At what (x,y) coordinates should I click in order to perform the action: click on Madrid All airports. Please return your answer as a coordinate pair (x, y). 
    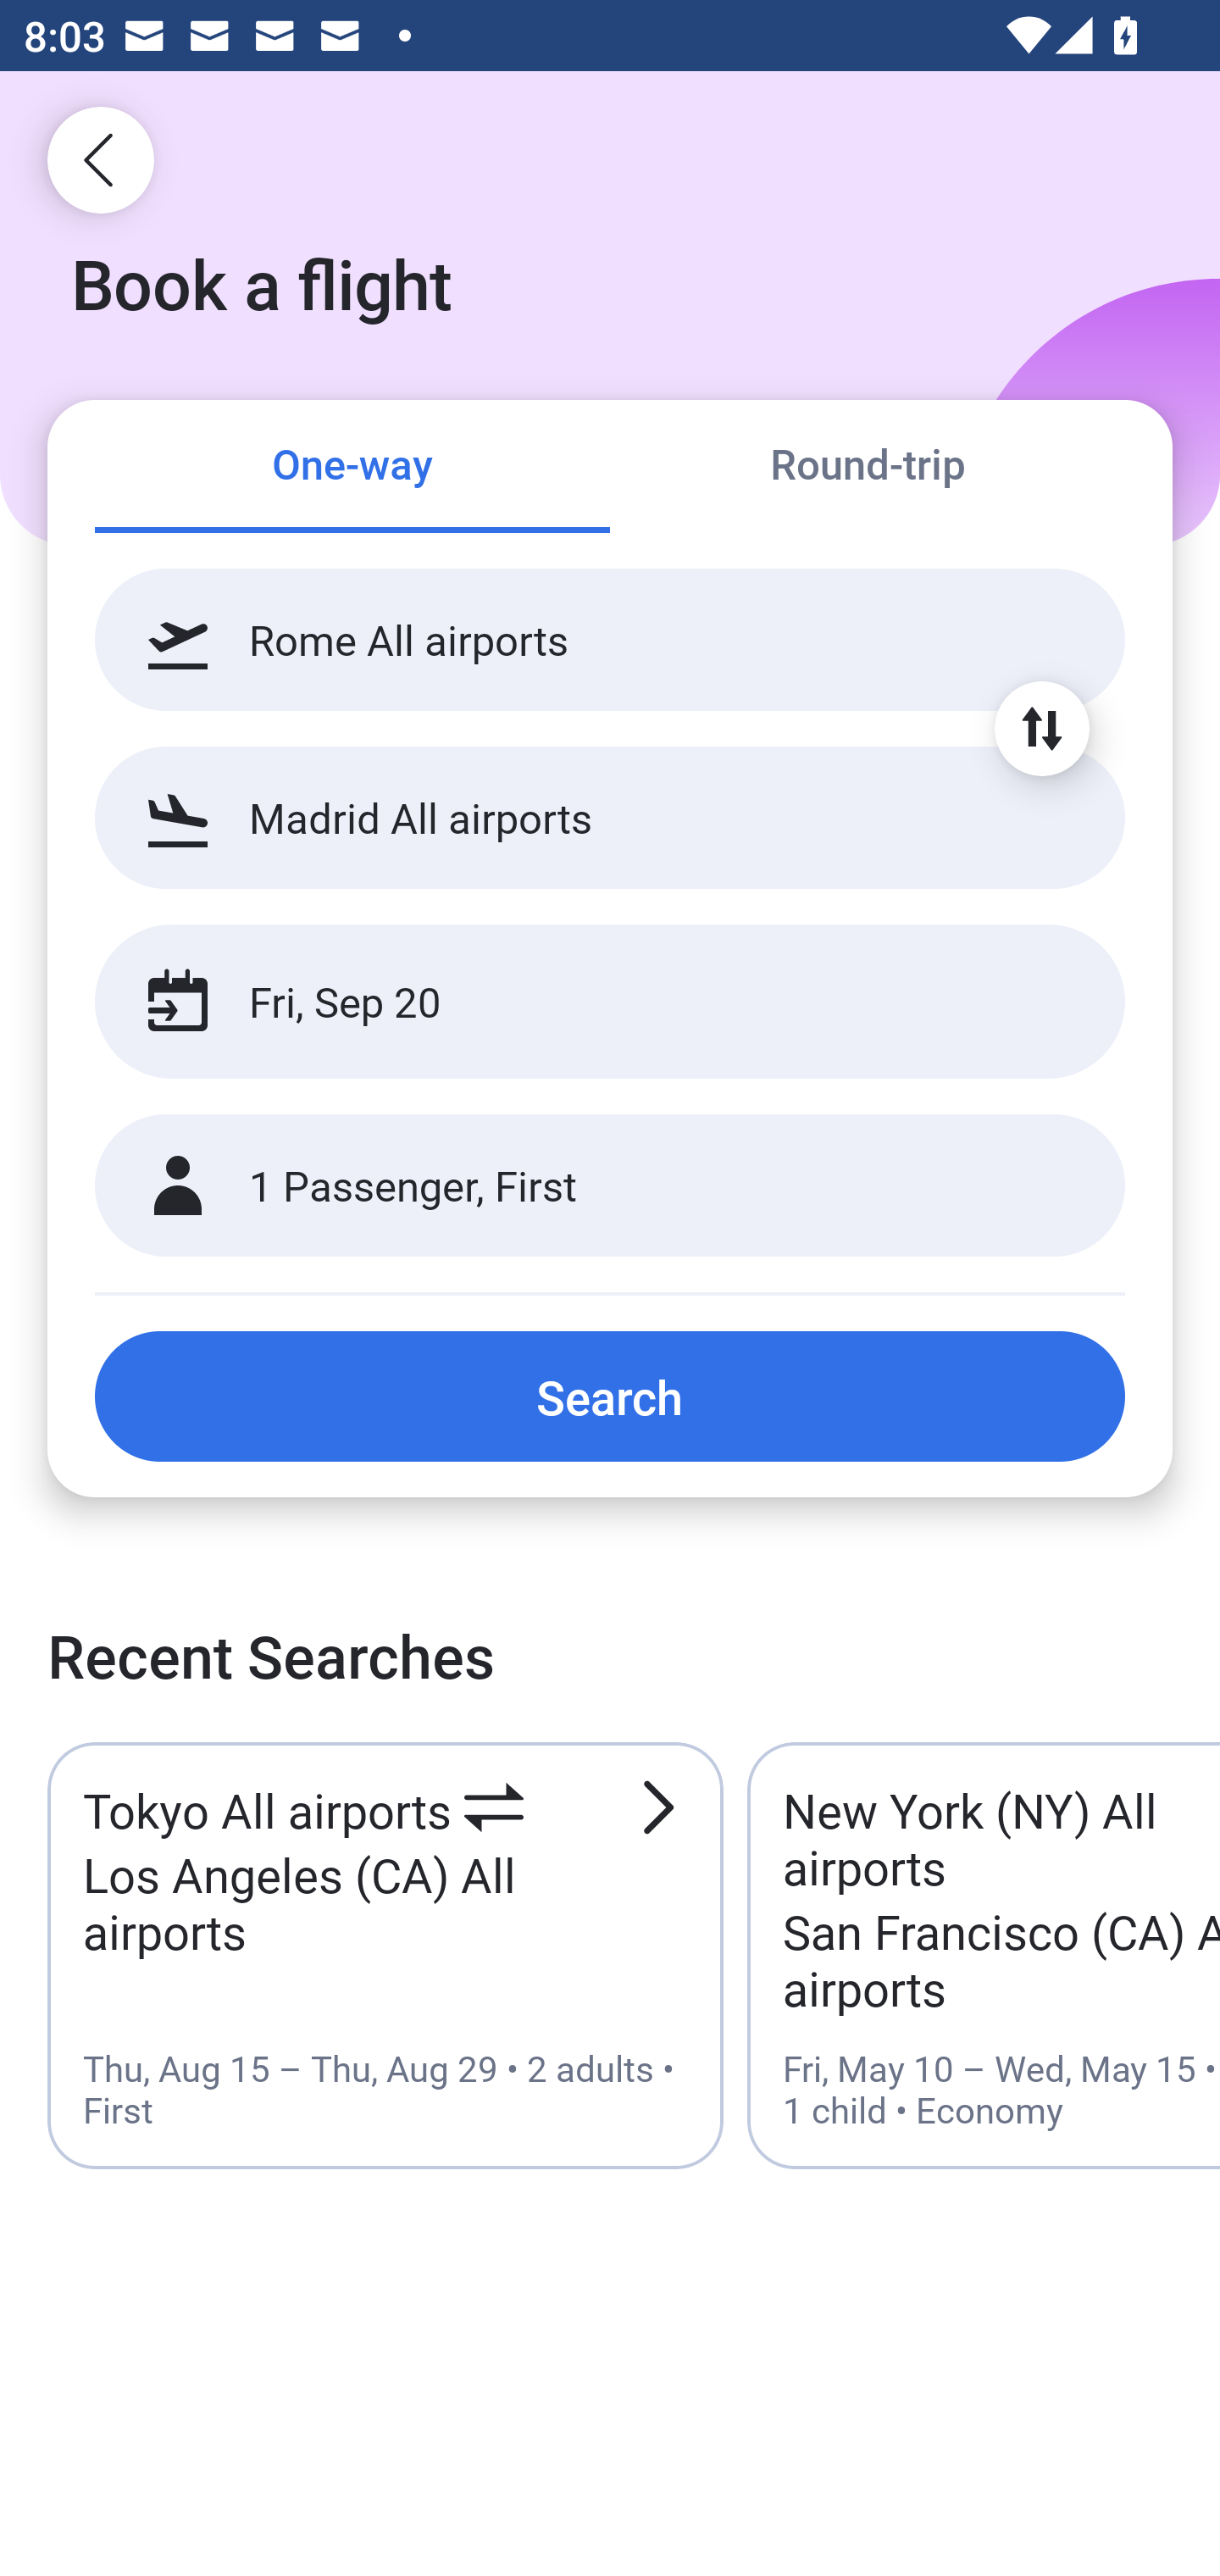
    Looking at the image, I should click on (610, 817).